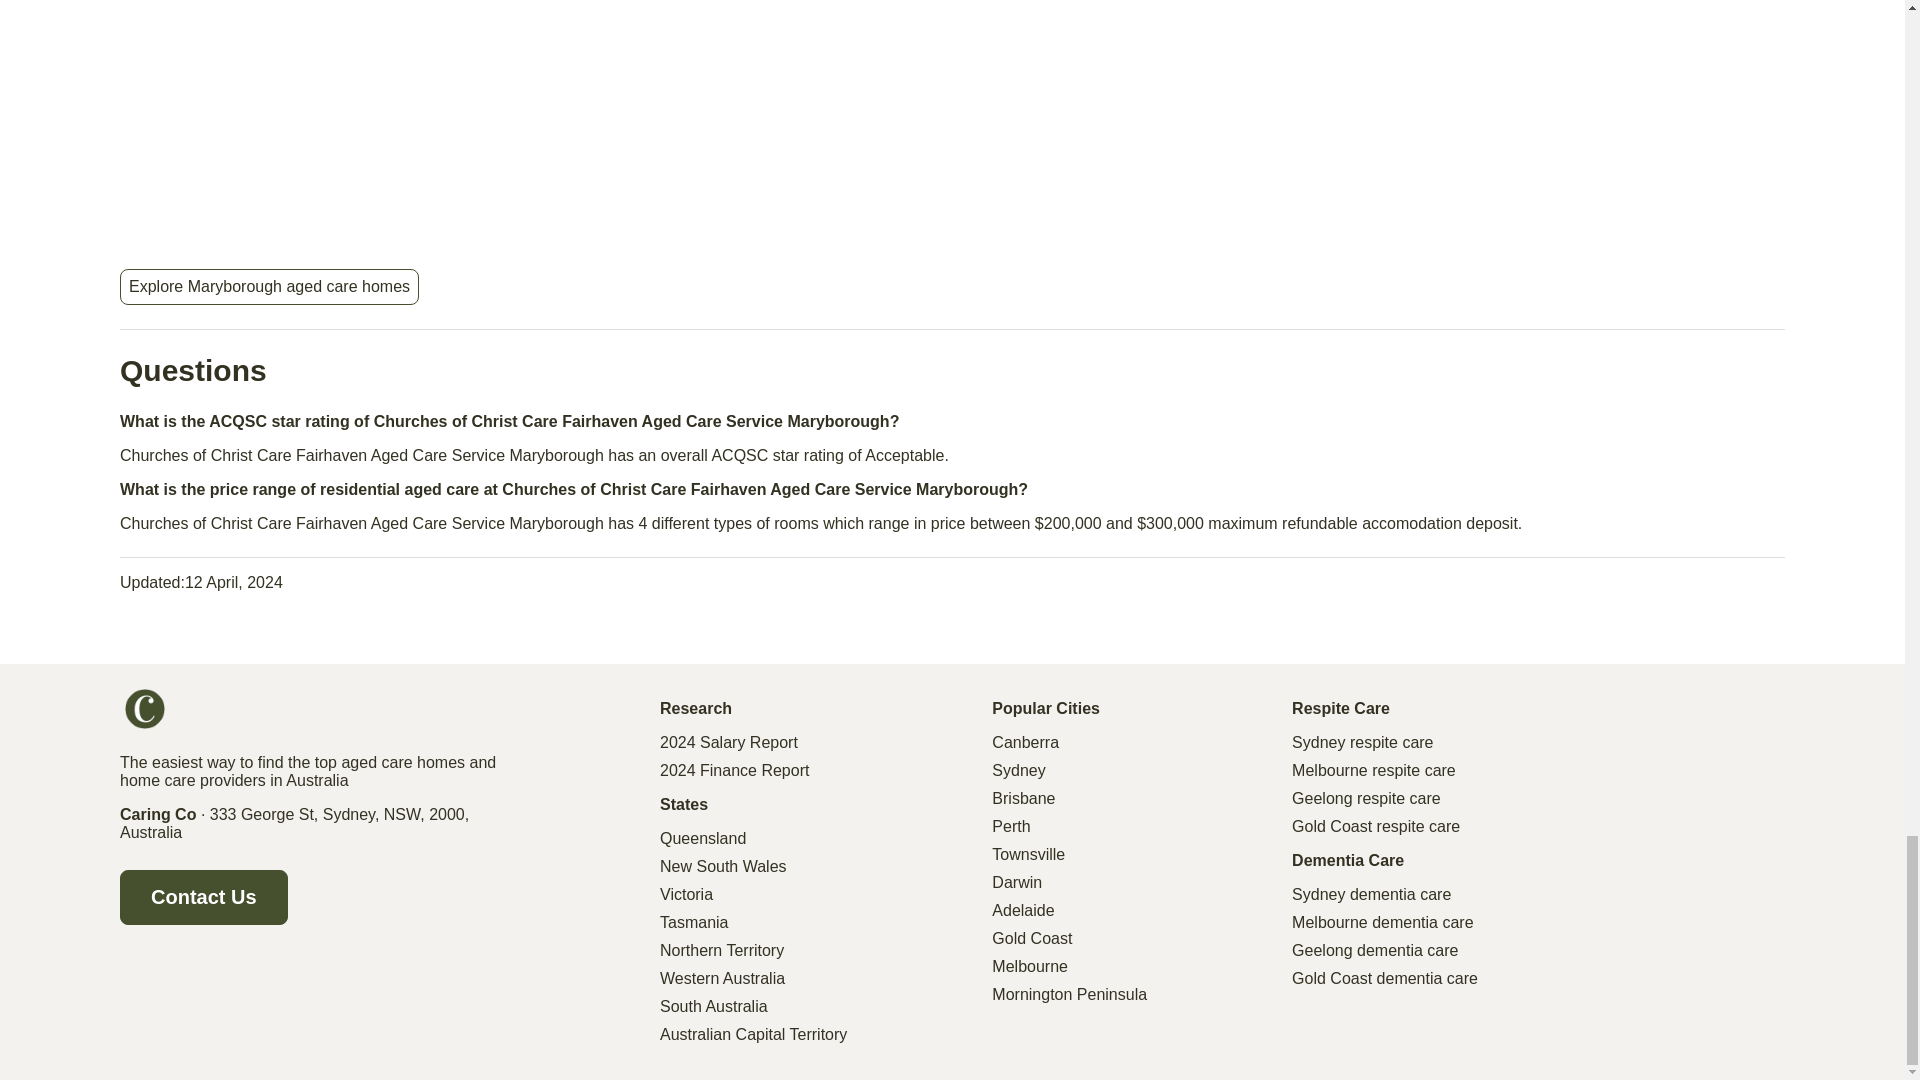  I want to click on Explore Maryborough aged care homes, so click(269, 286).